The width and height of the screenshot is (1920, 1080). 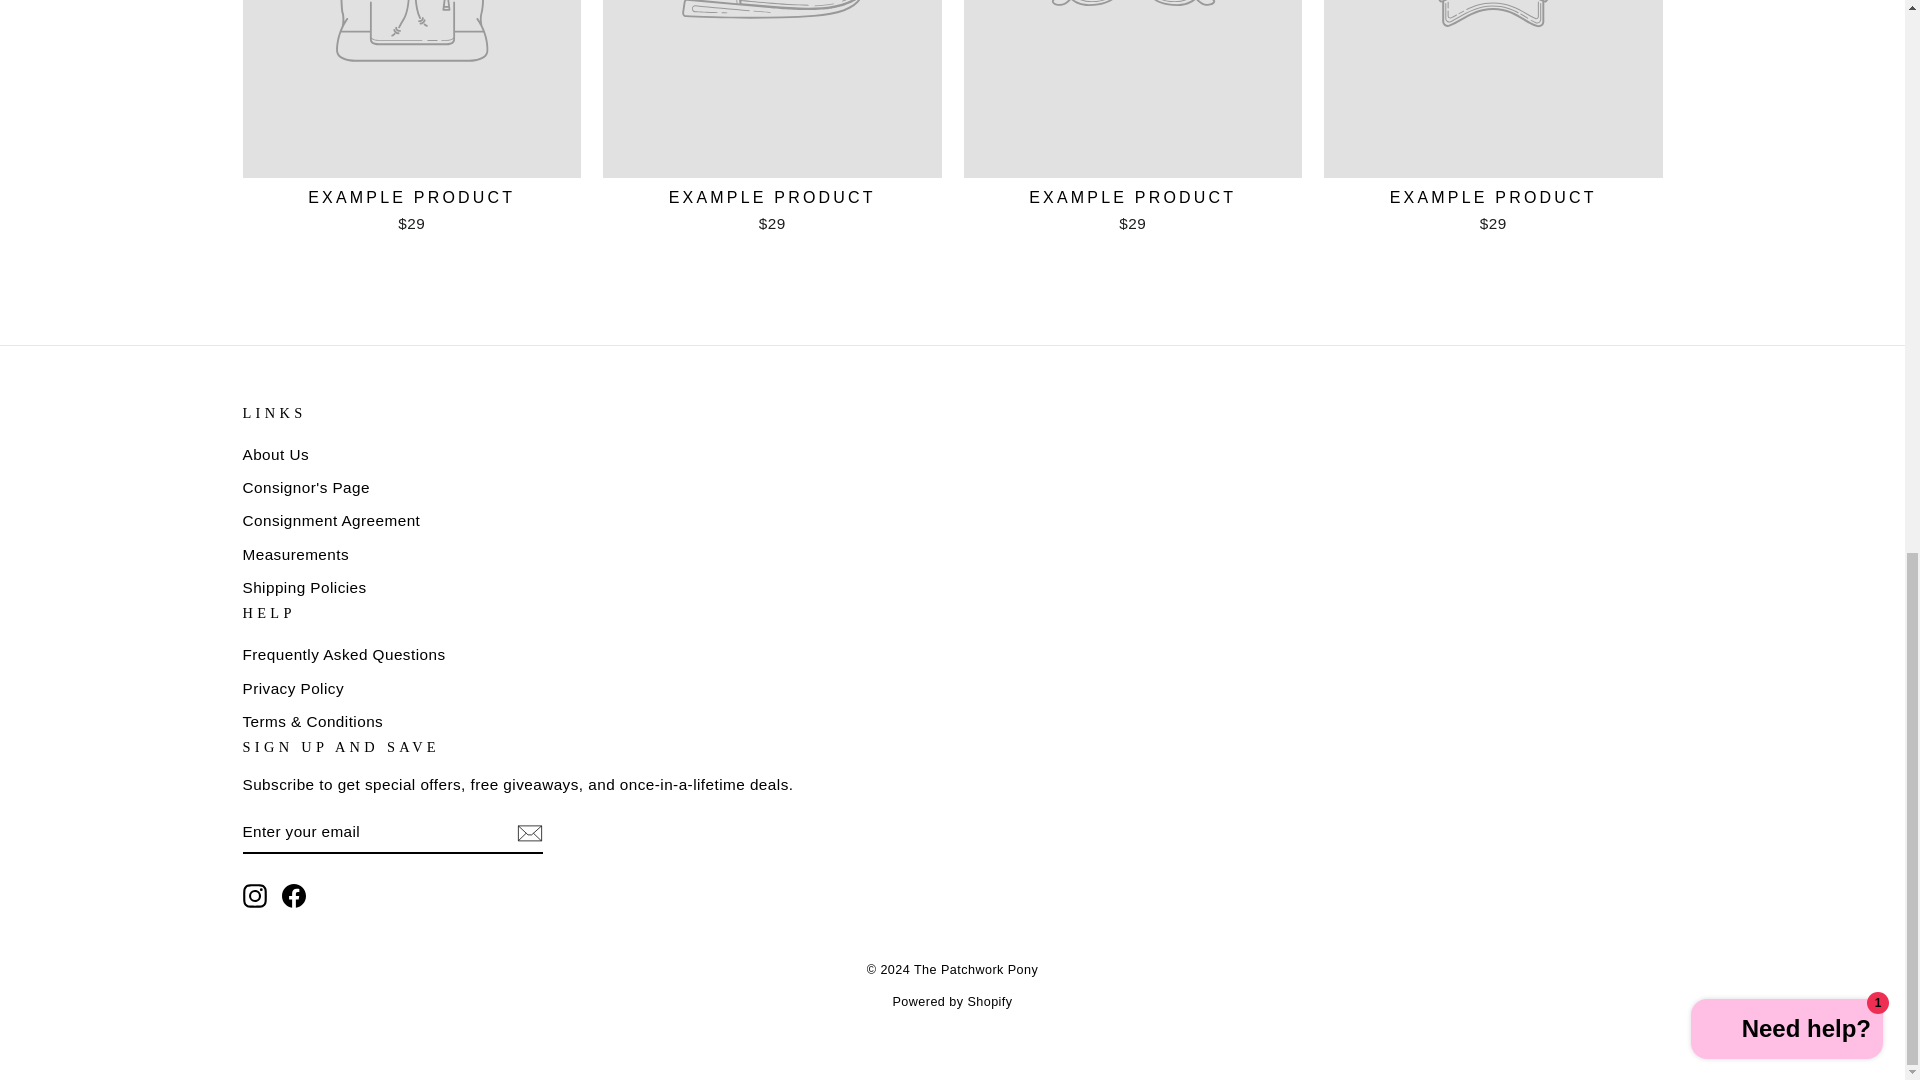 What do you see at coordinates (254, 896) in the screenshot?
I see `The Patchwork Pony on Instagram` at bounding box center [254, 896].